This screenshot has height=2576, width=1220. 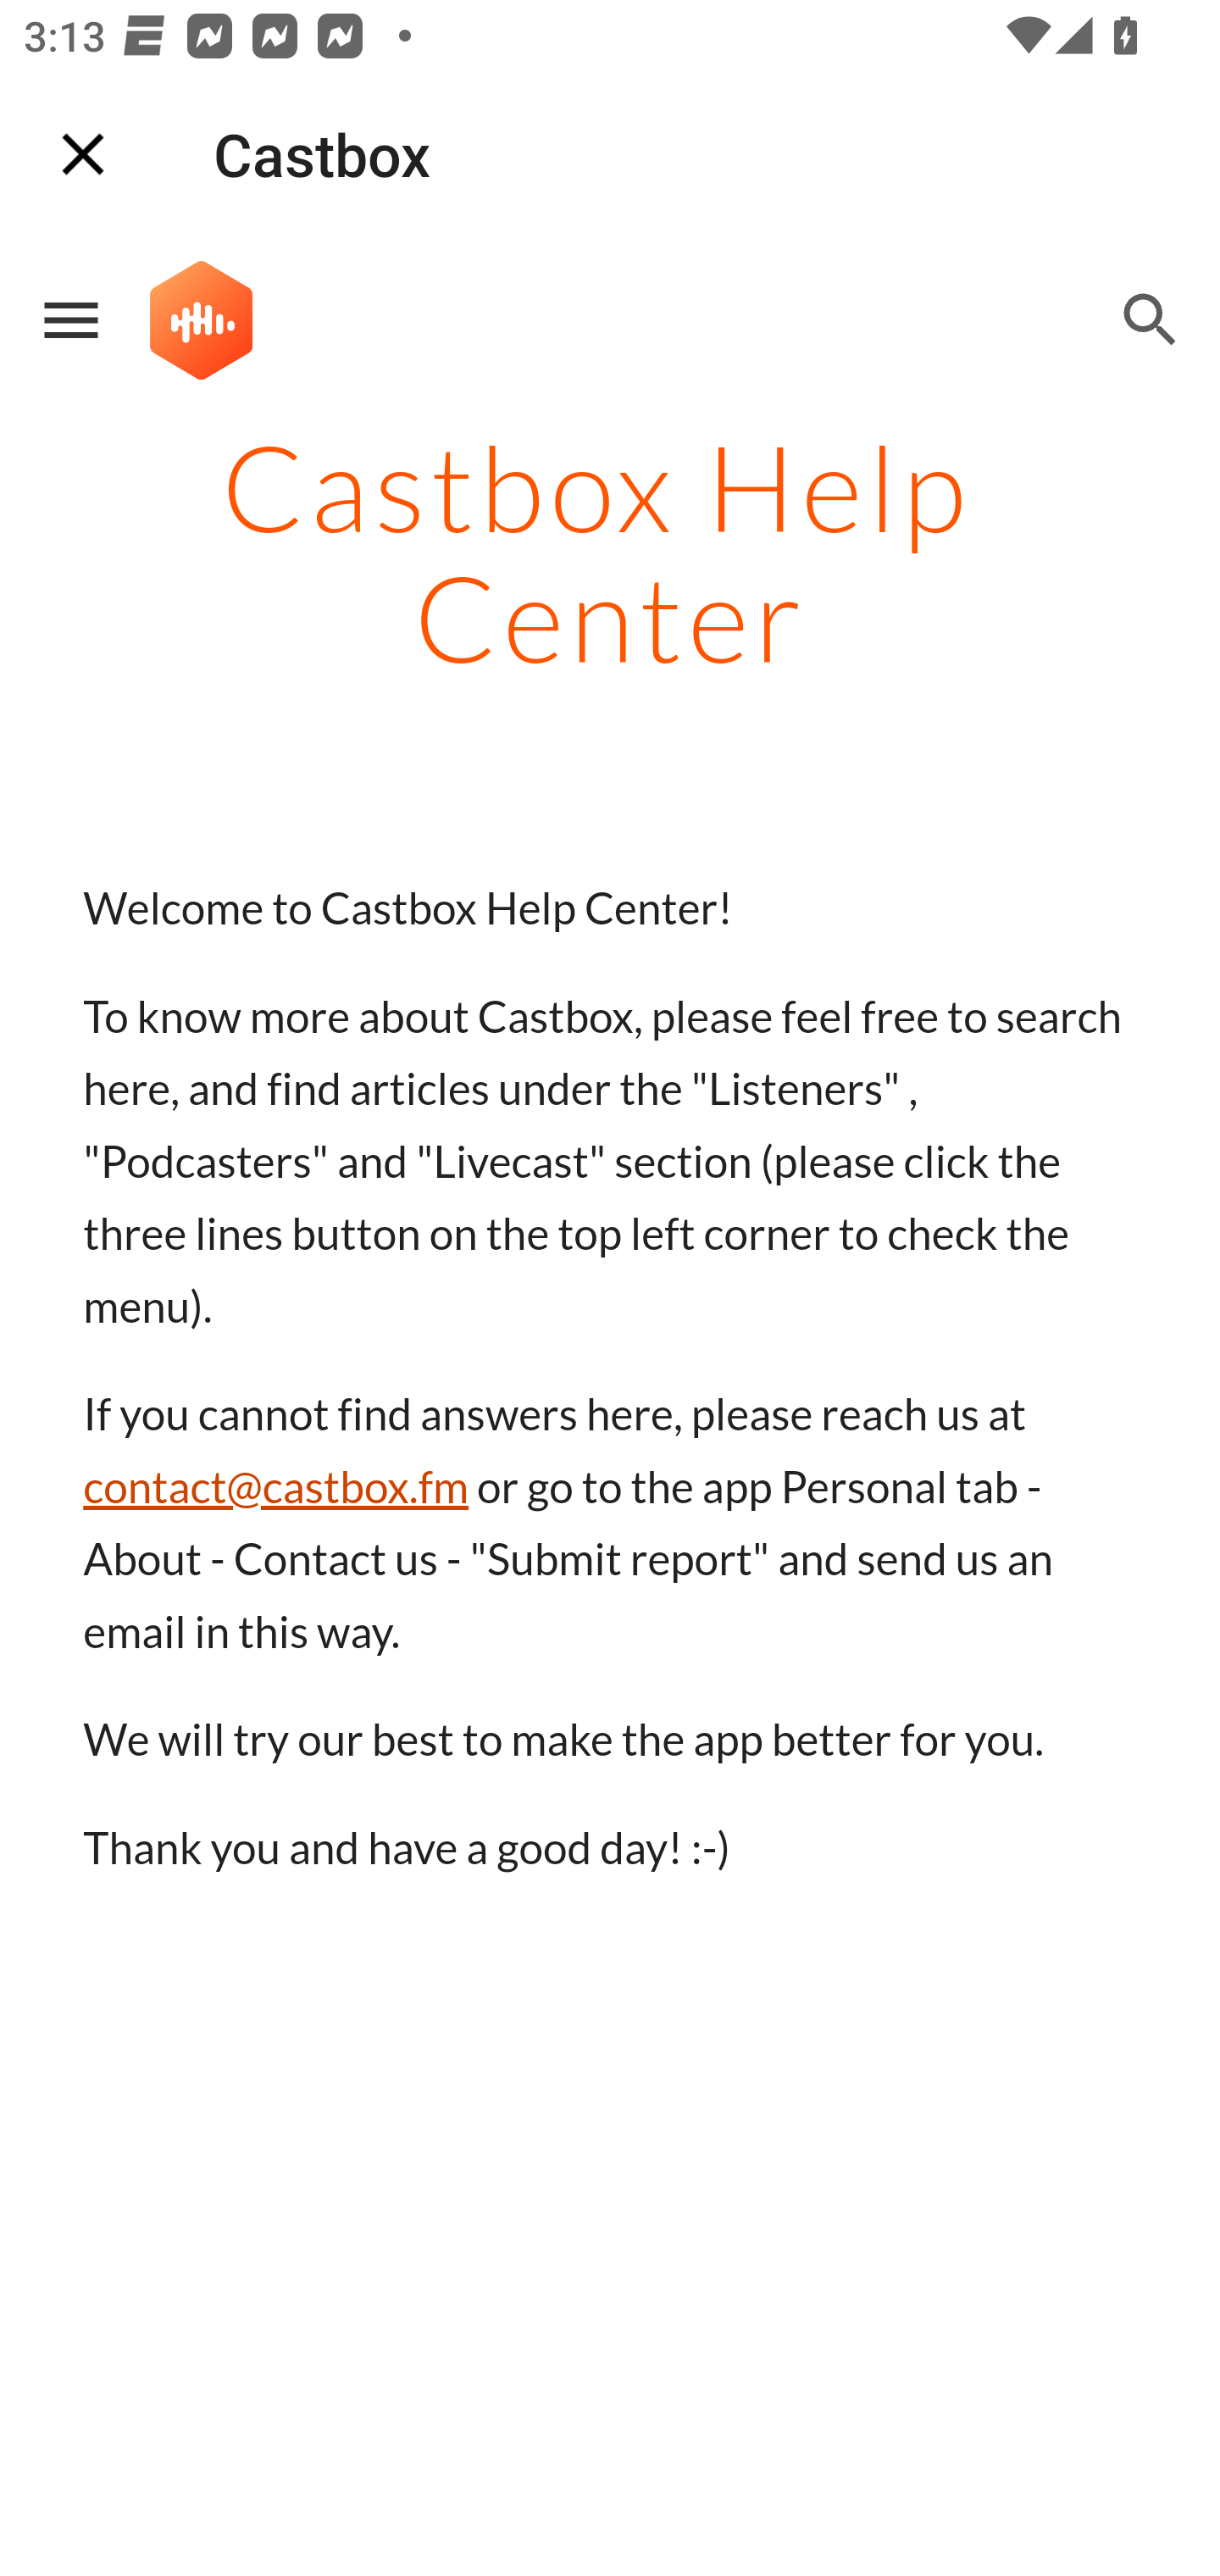 What do you see at coordinates (998, 346) in the screenshot?
I see `Skip to navigation` at bounding box center [998, 346].